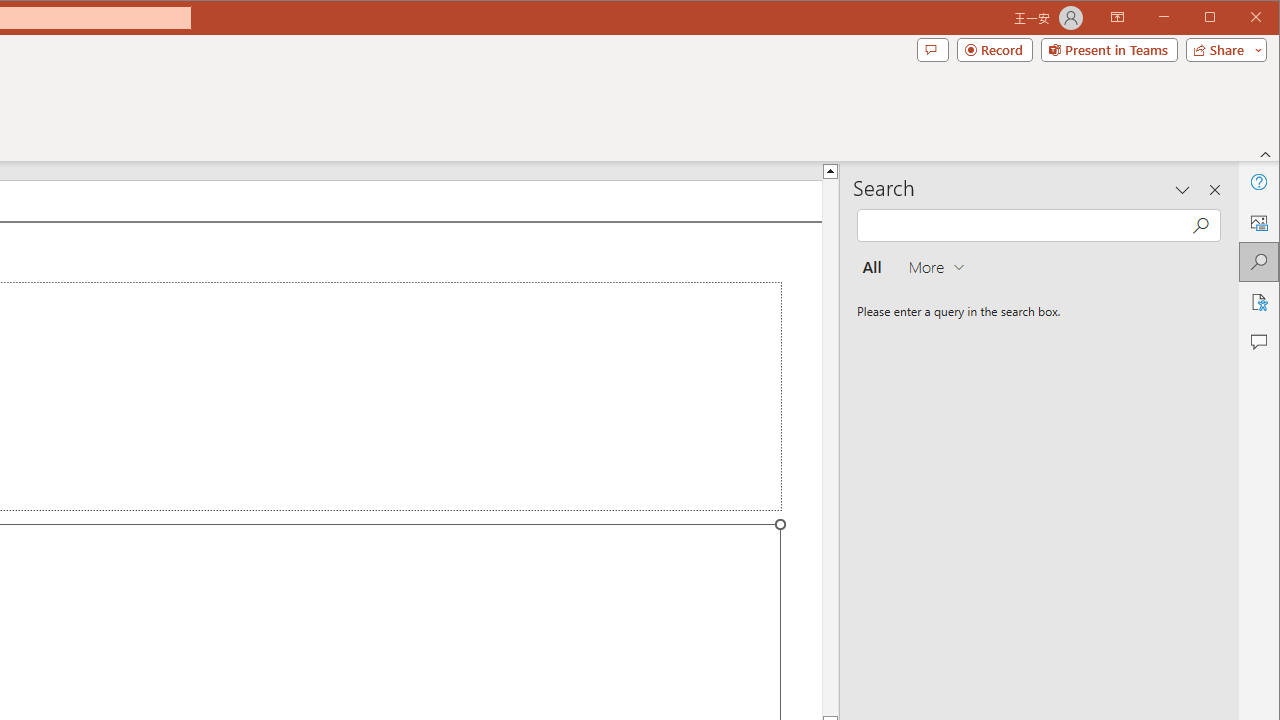  I want to click on Alt Text, so click(1258, 222).